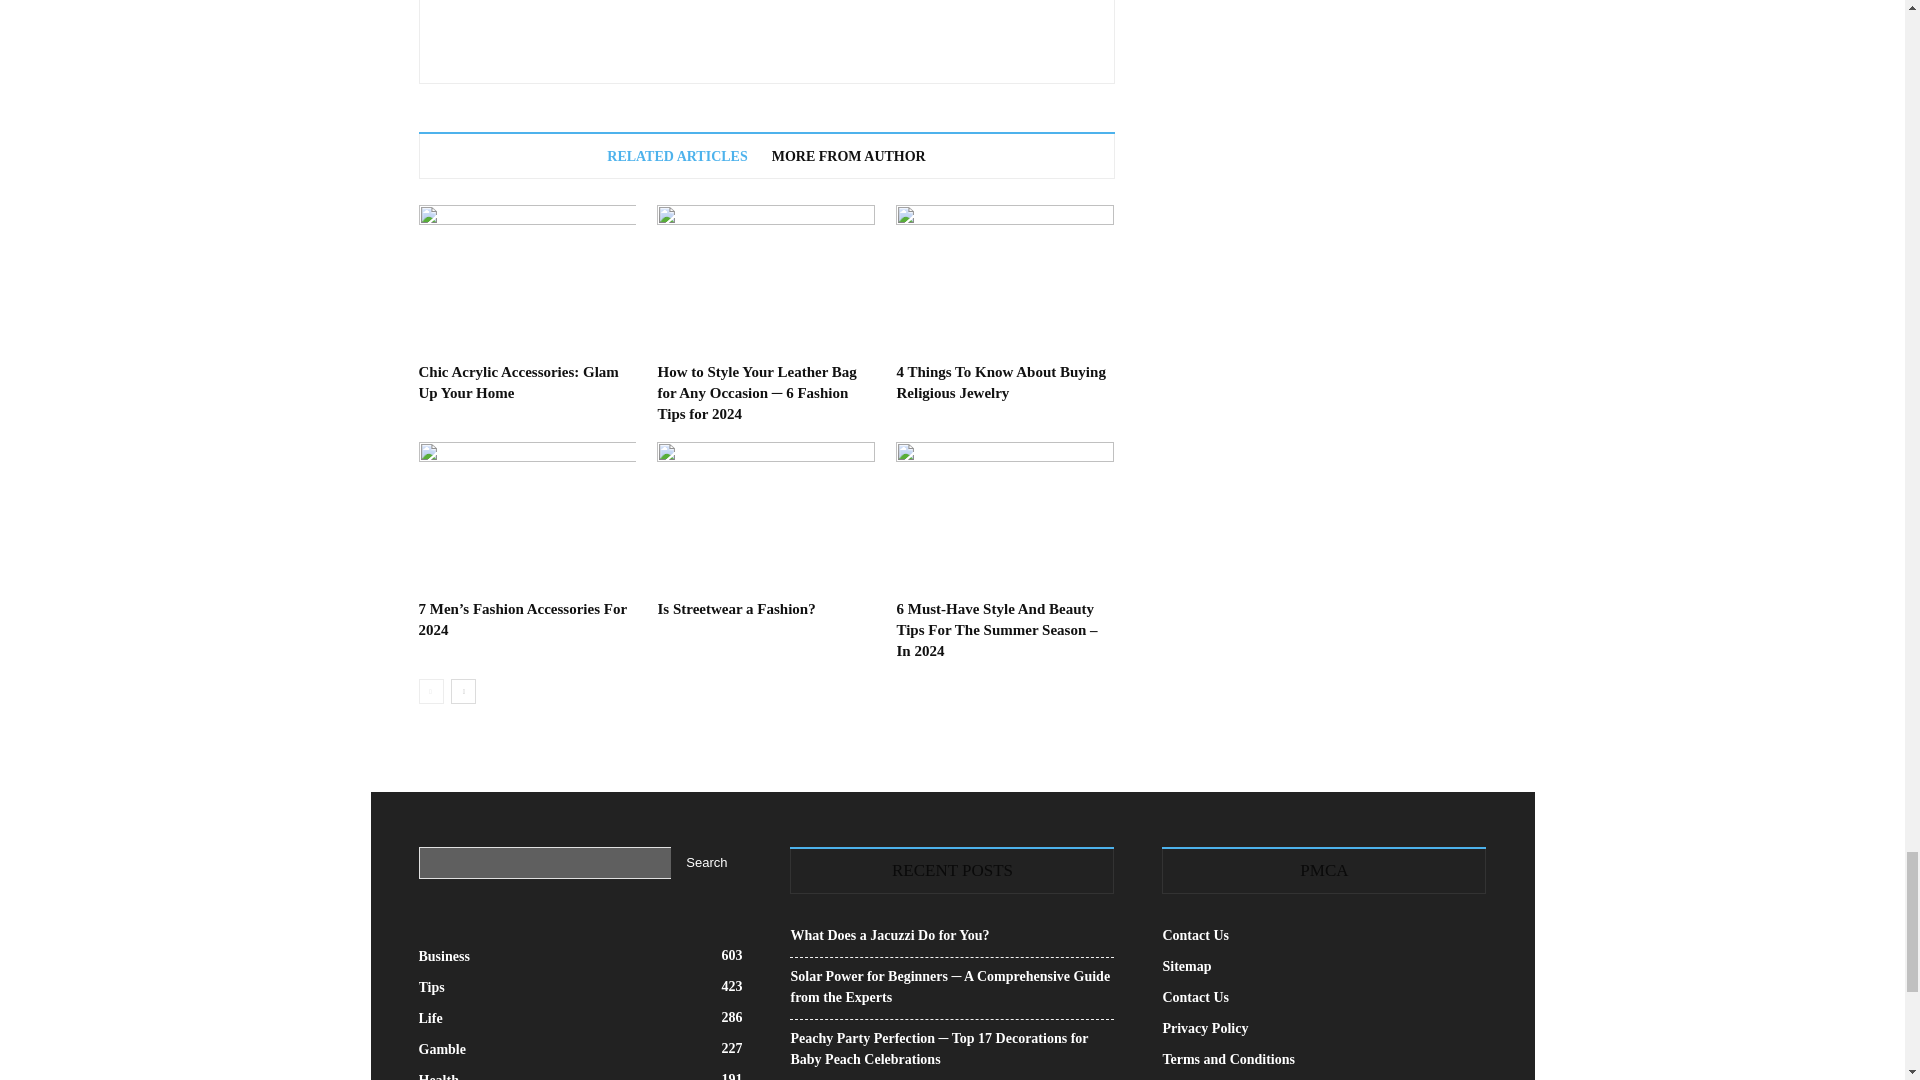  Describe the element at coordinates (706, 862) in the screenshot. I see `Search` at that location.